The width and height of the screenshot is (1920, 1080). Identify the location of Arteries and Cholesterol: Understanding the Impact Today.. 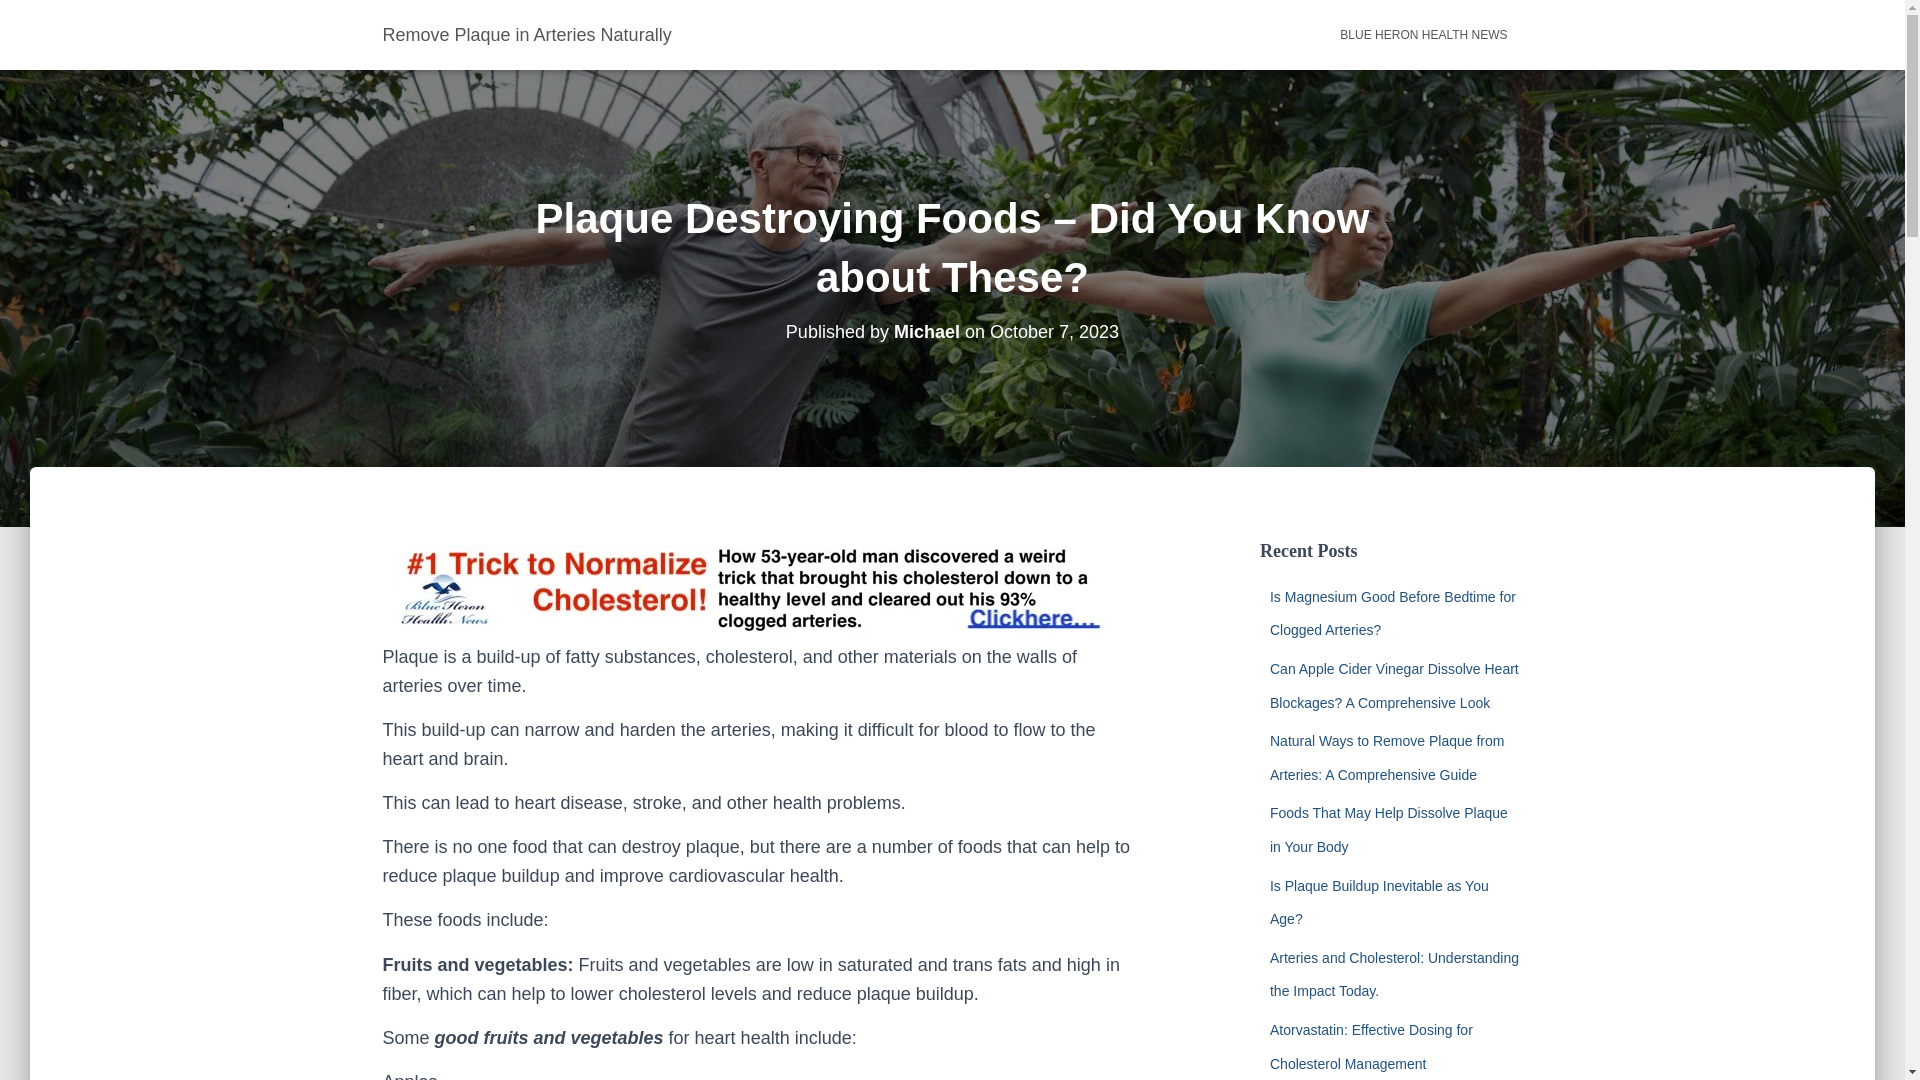
(1394, 975).